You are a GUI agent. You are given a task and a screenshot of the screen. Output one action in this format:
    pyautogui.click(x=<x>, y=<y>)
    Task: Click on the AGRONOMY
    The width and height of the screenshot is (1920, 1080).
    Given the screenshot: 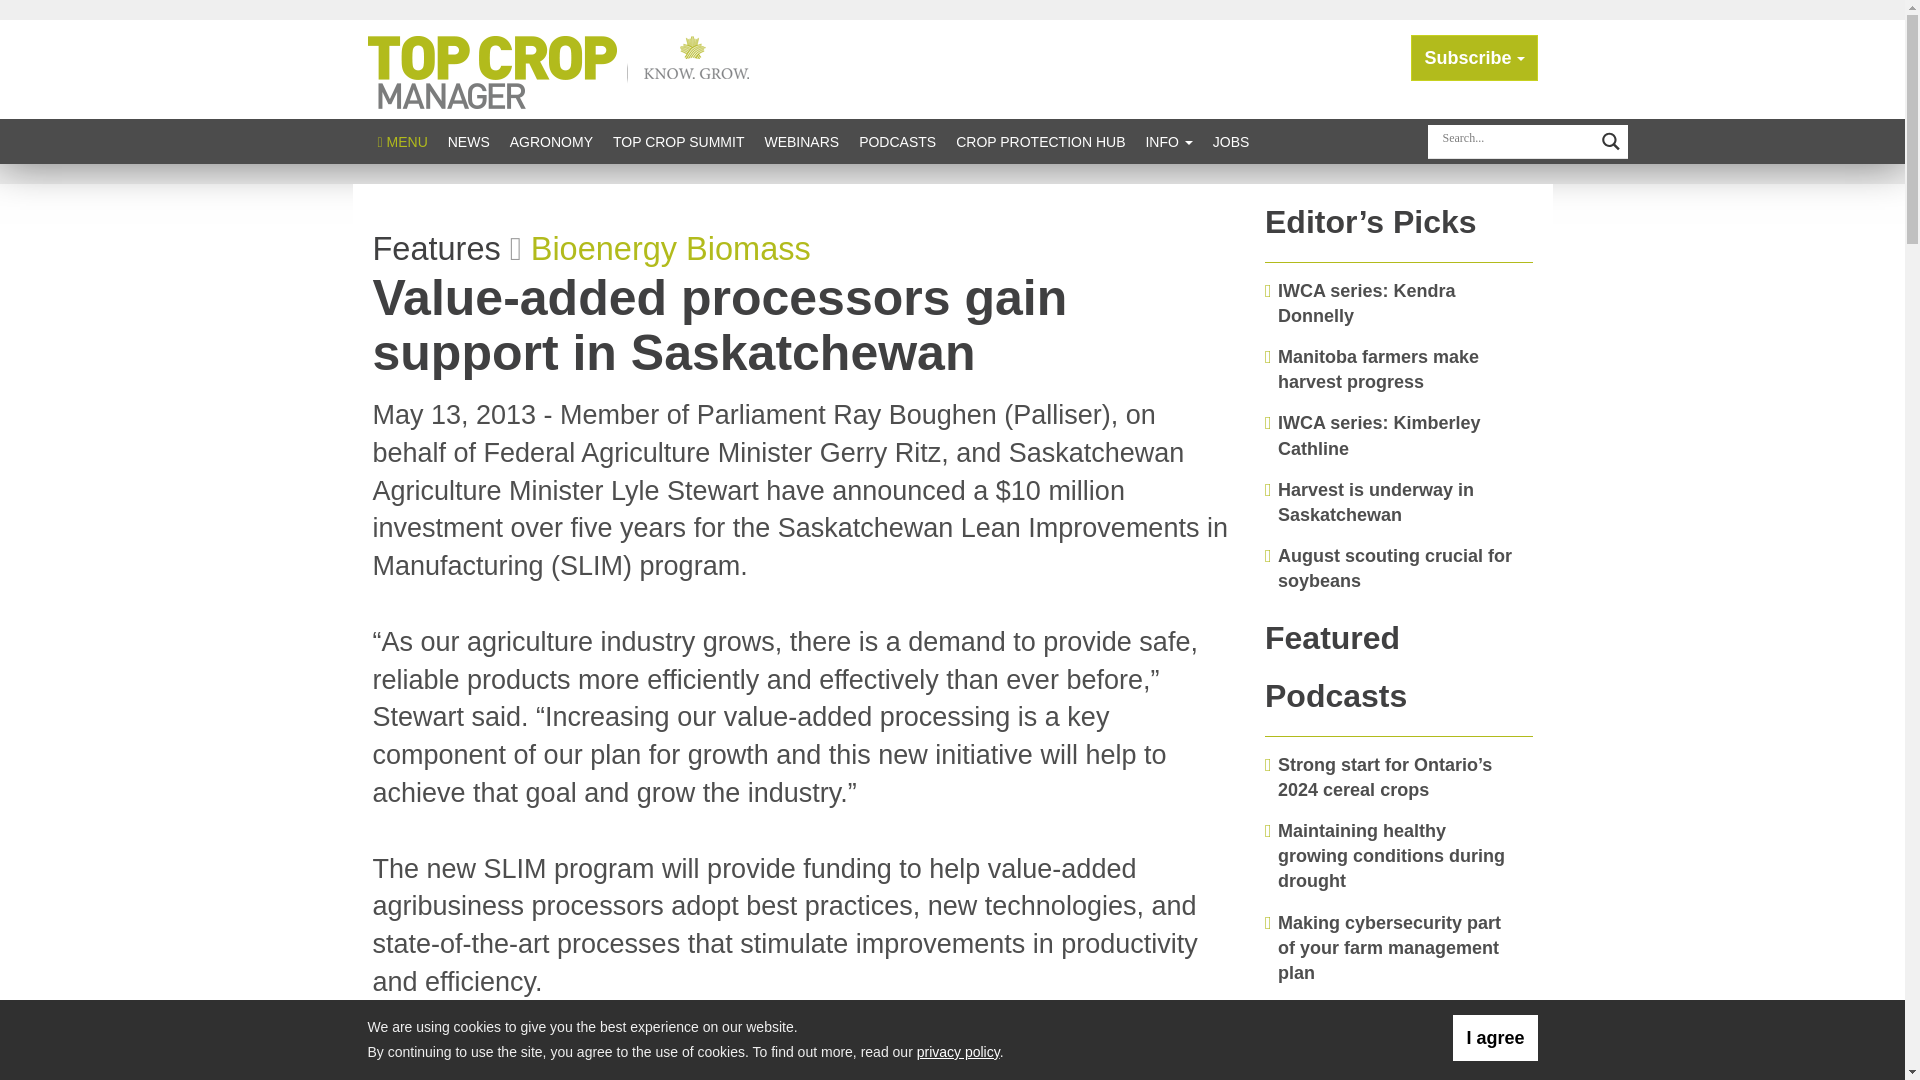 What is the action you would take?
    pyautogui.click(x=550, y=141)
    